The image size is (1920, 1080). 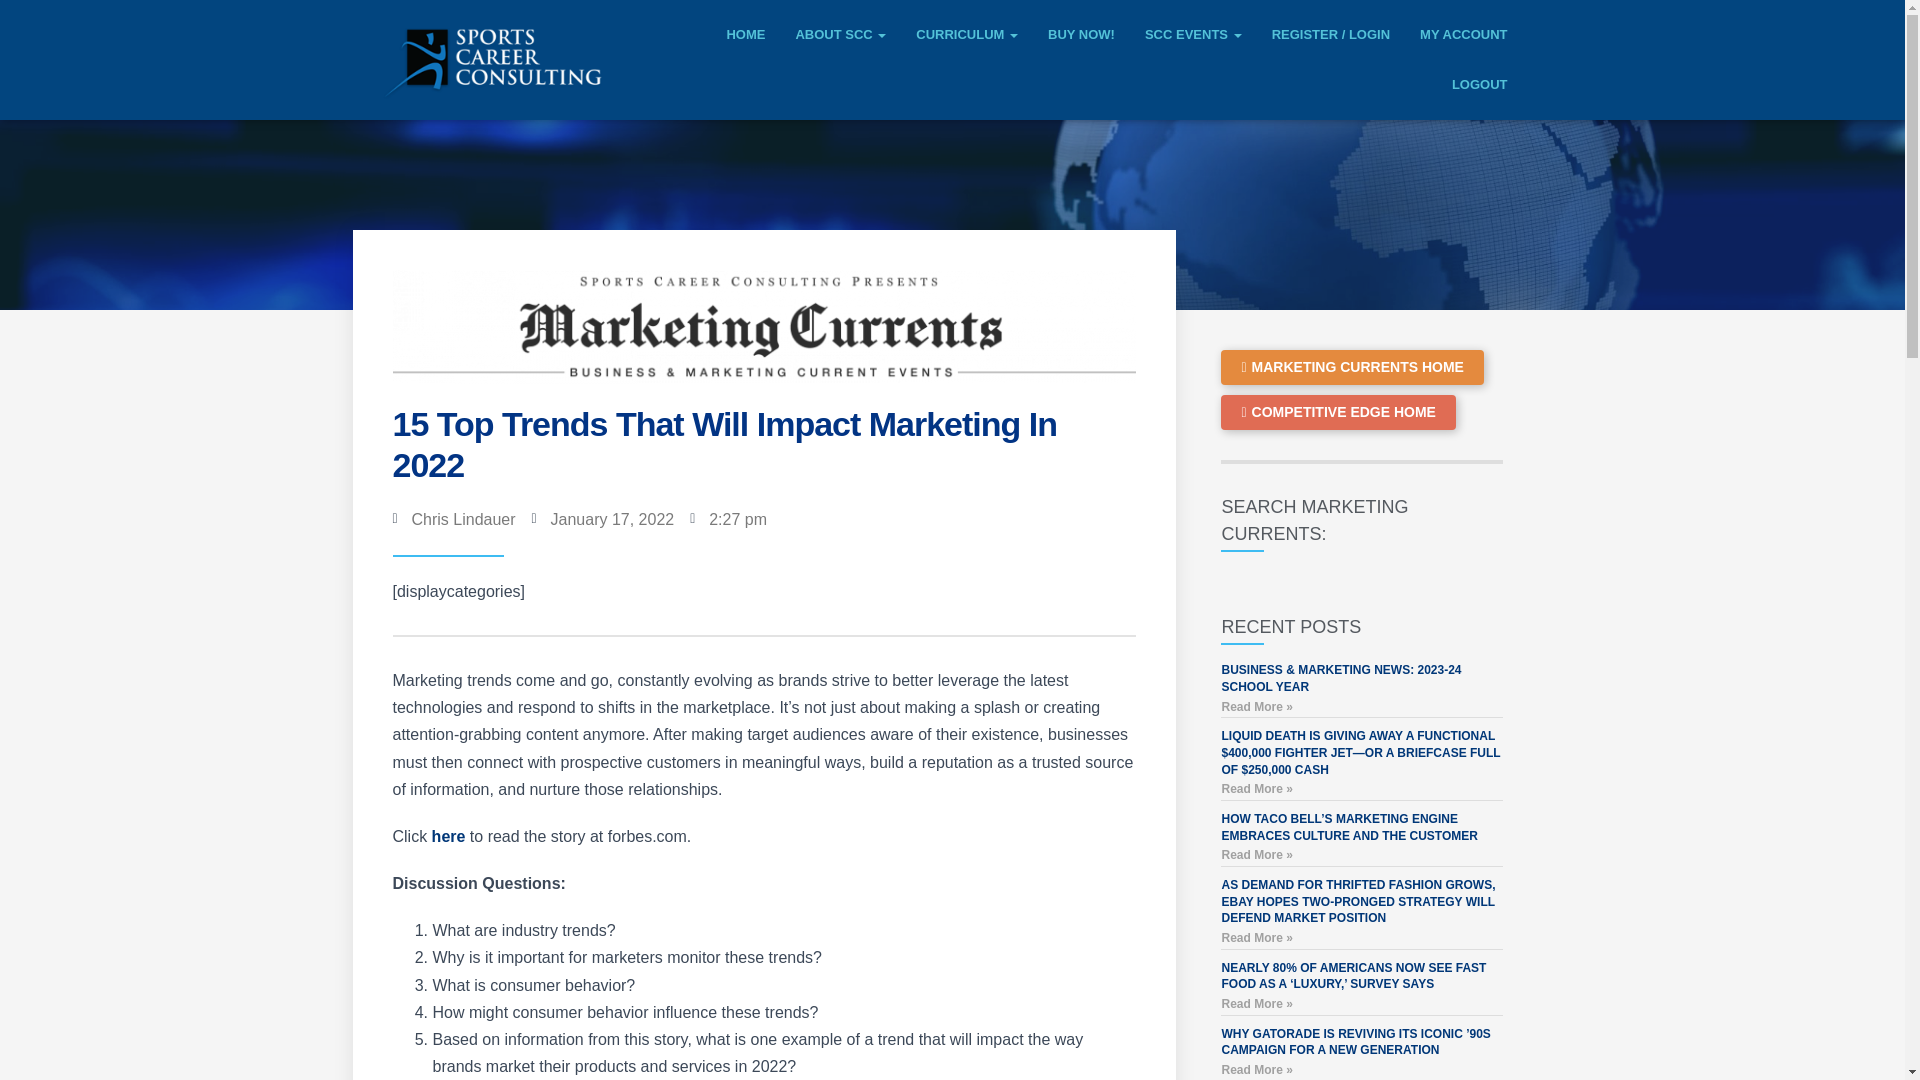 I want to click on ABOUT SCC, so click(x=840, y=34).